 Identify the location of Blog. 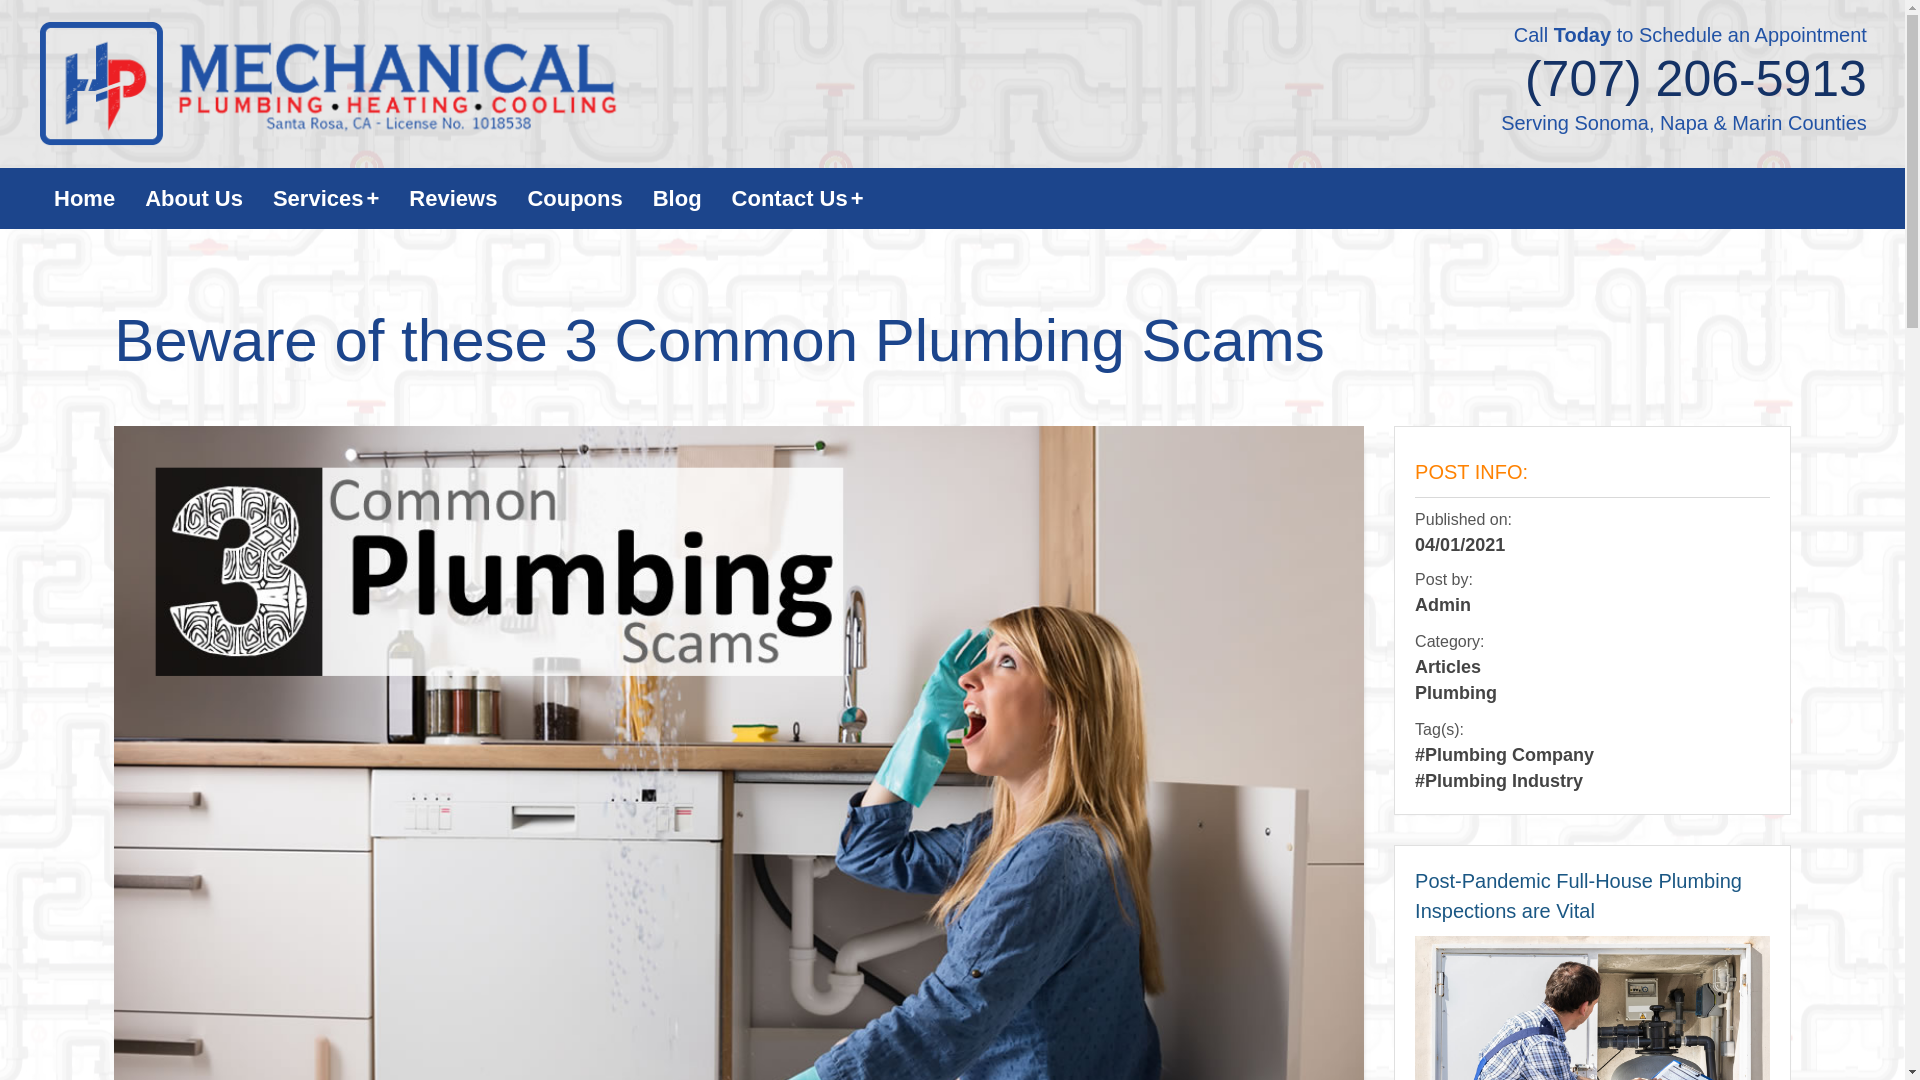
(676, 198).